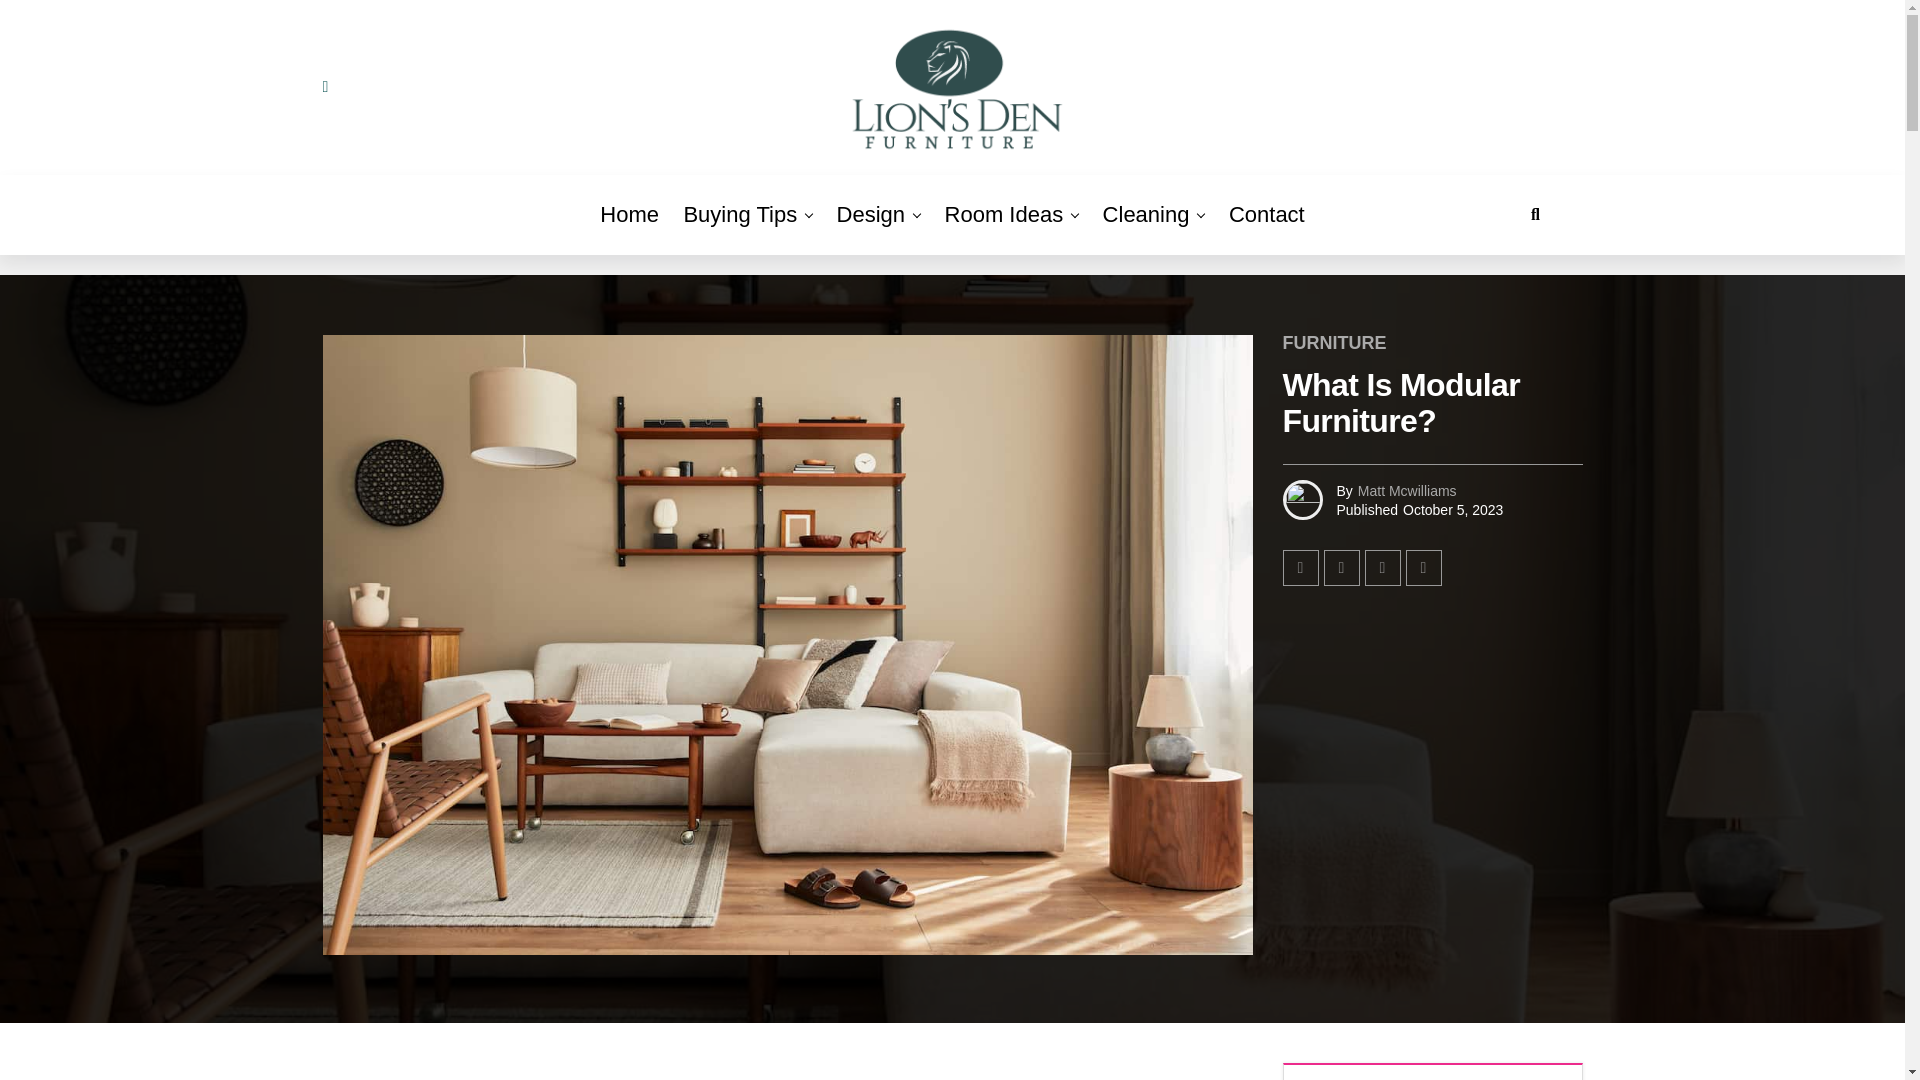 The width and height of the screenshot is (1920, 1080). What do you see at coordinates (1146, 214) in the screenshot?
I see `Cleaning` at bounding box center [1146, 214].